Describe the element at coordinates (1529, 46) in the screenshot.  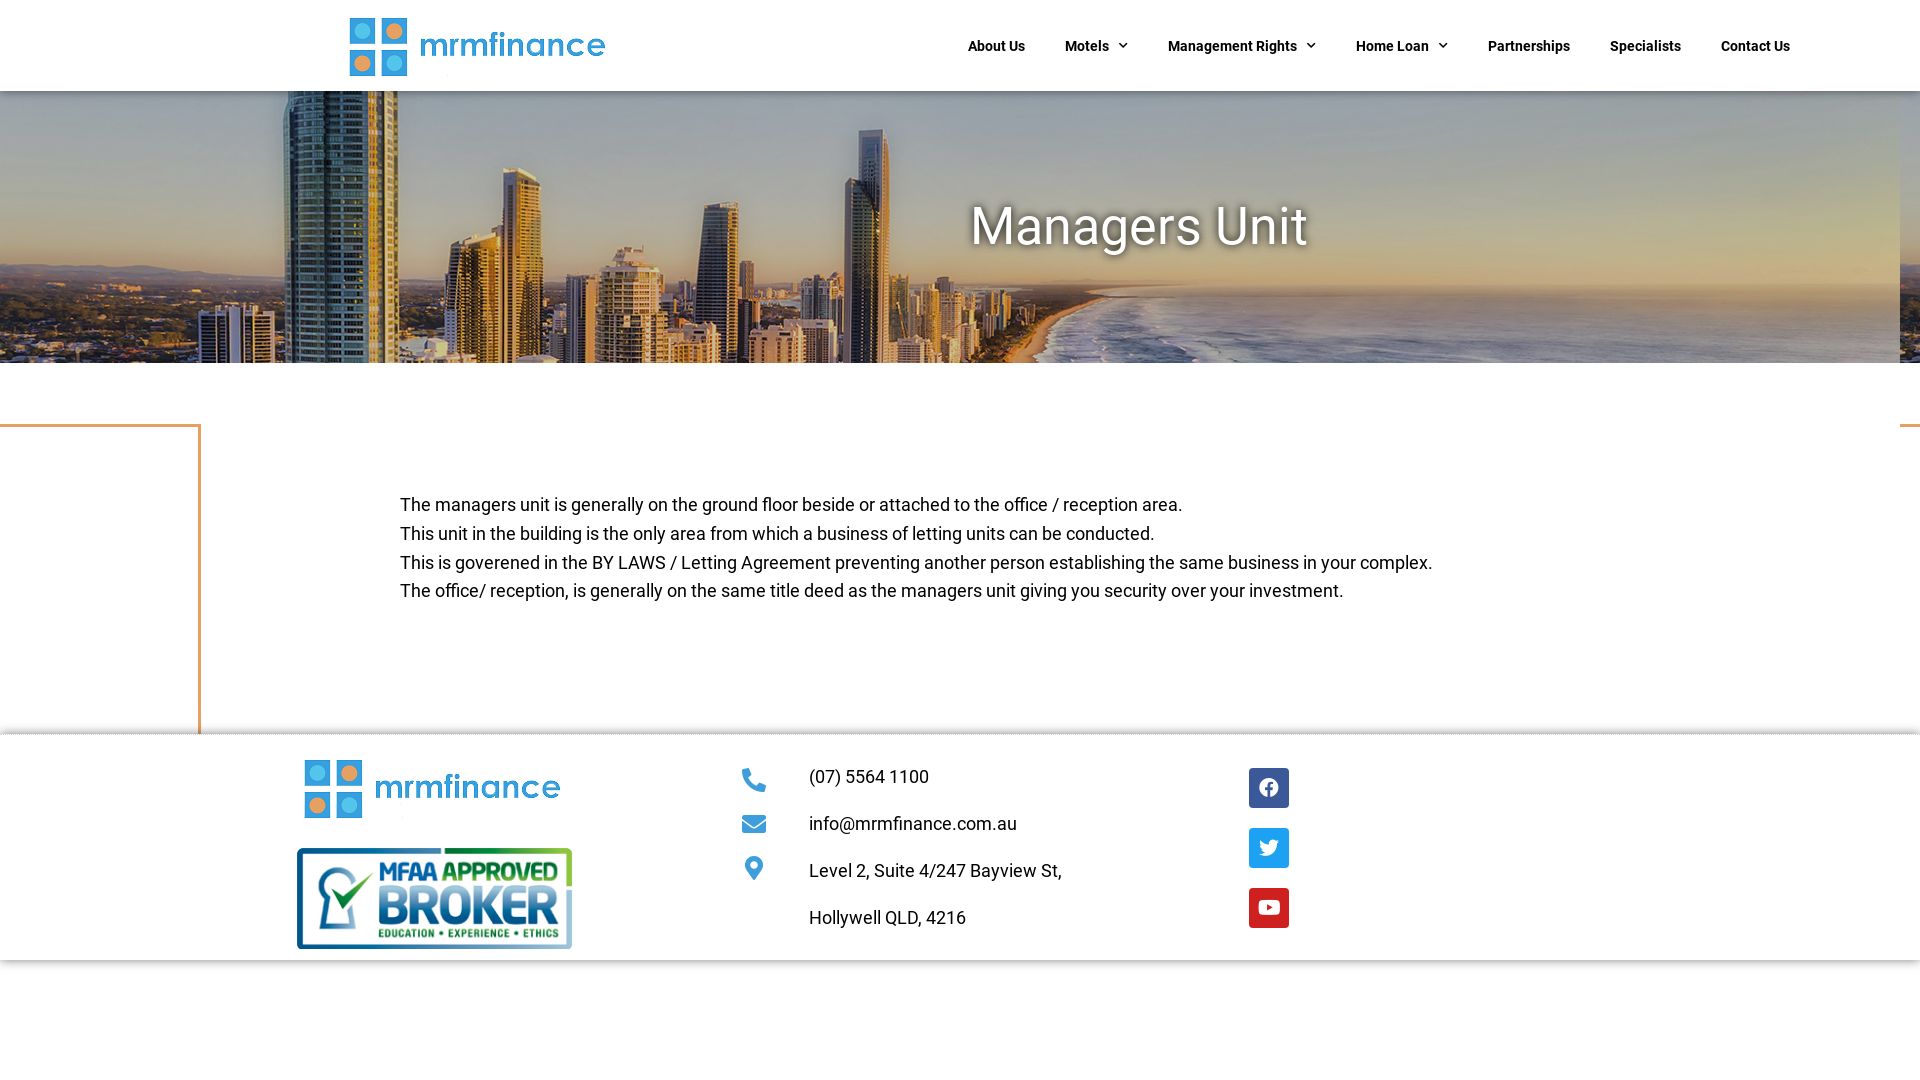
I see `Partnerships` at that location.